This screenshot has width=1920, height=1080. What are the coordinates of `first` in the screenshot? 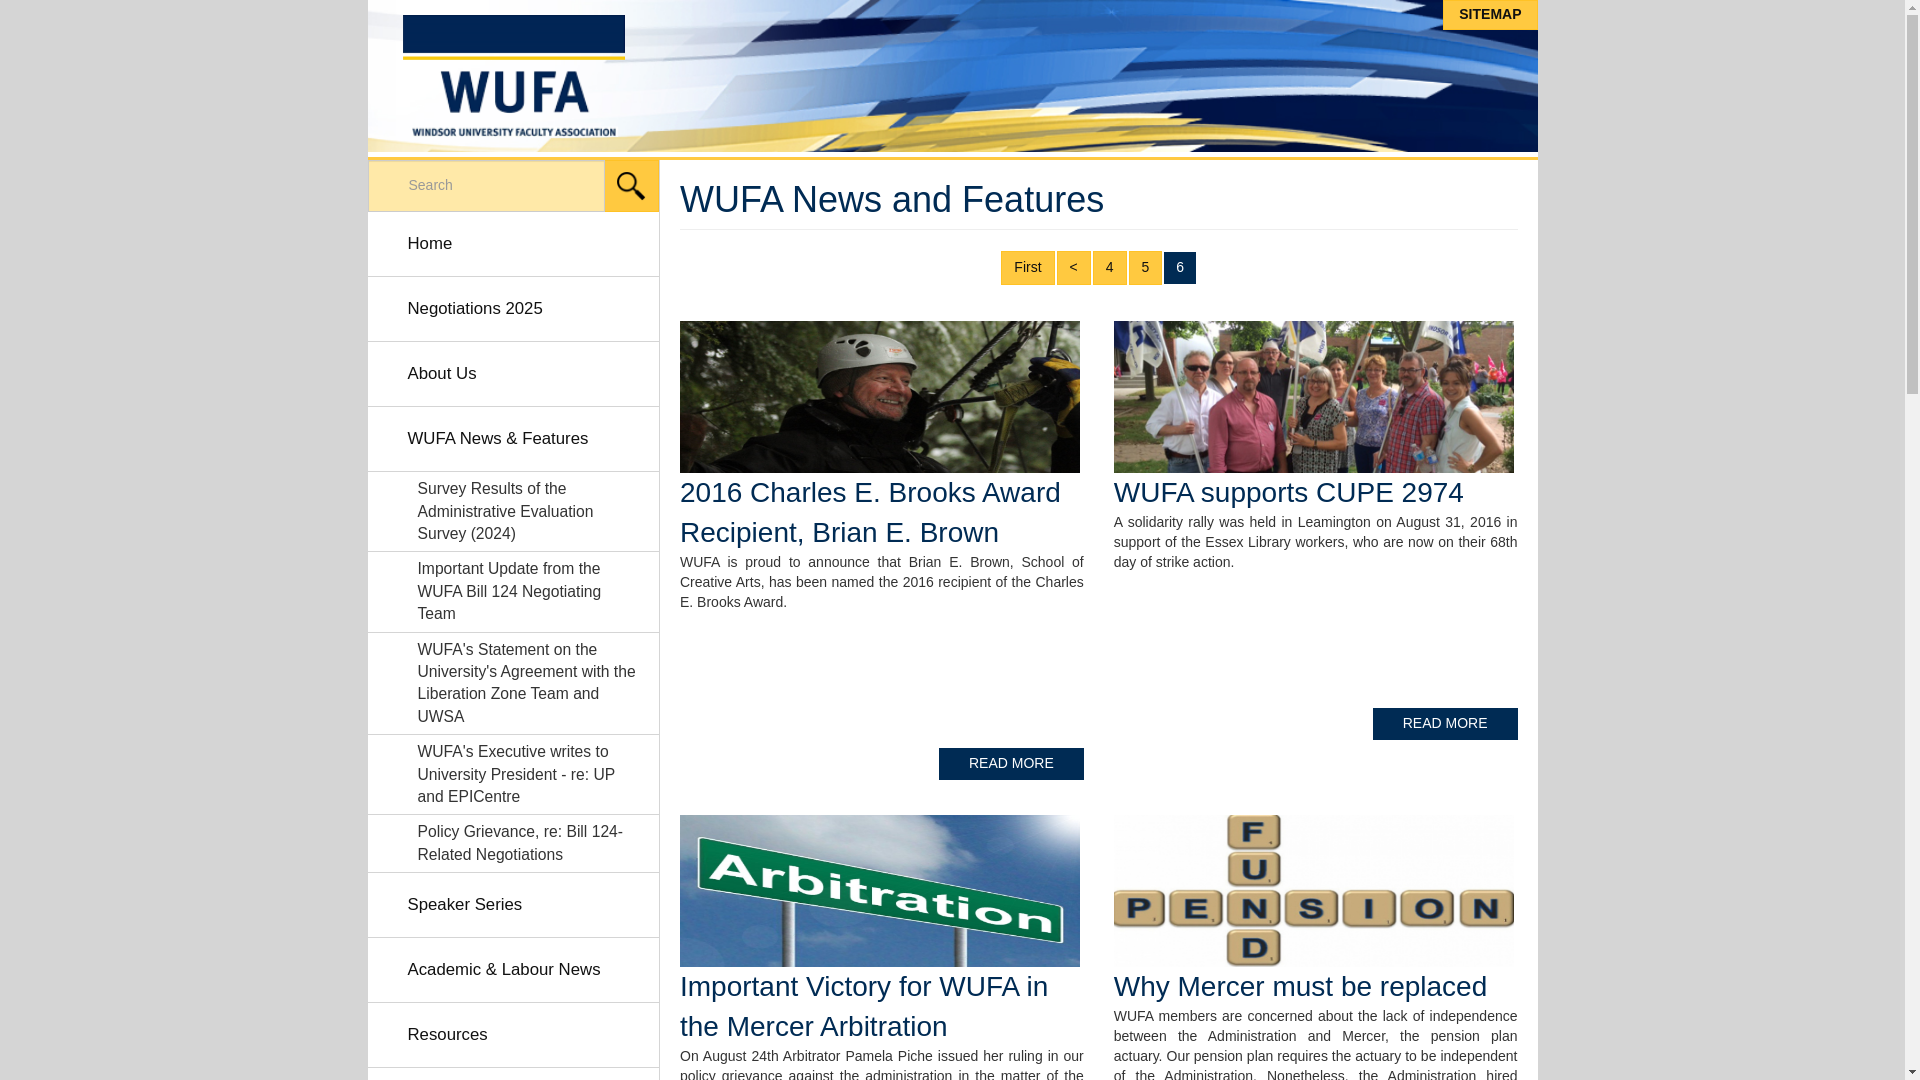 It's located at (1027, 268).